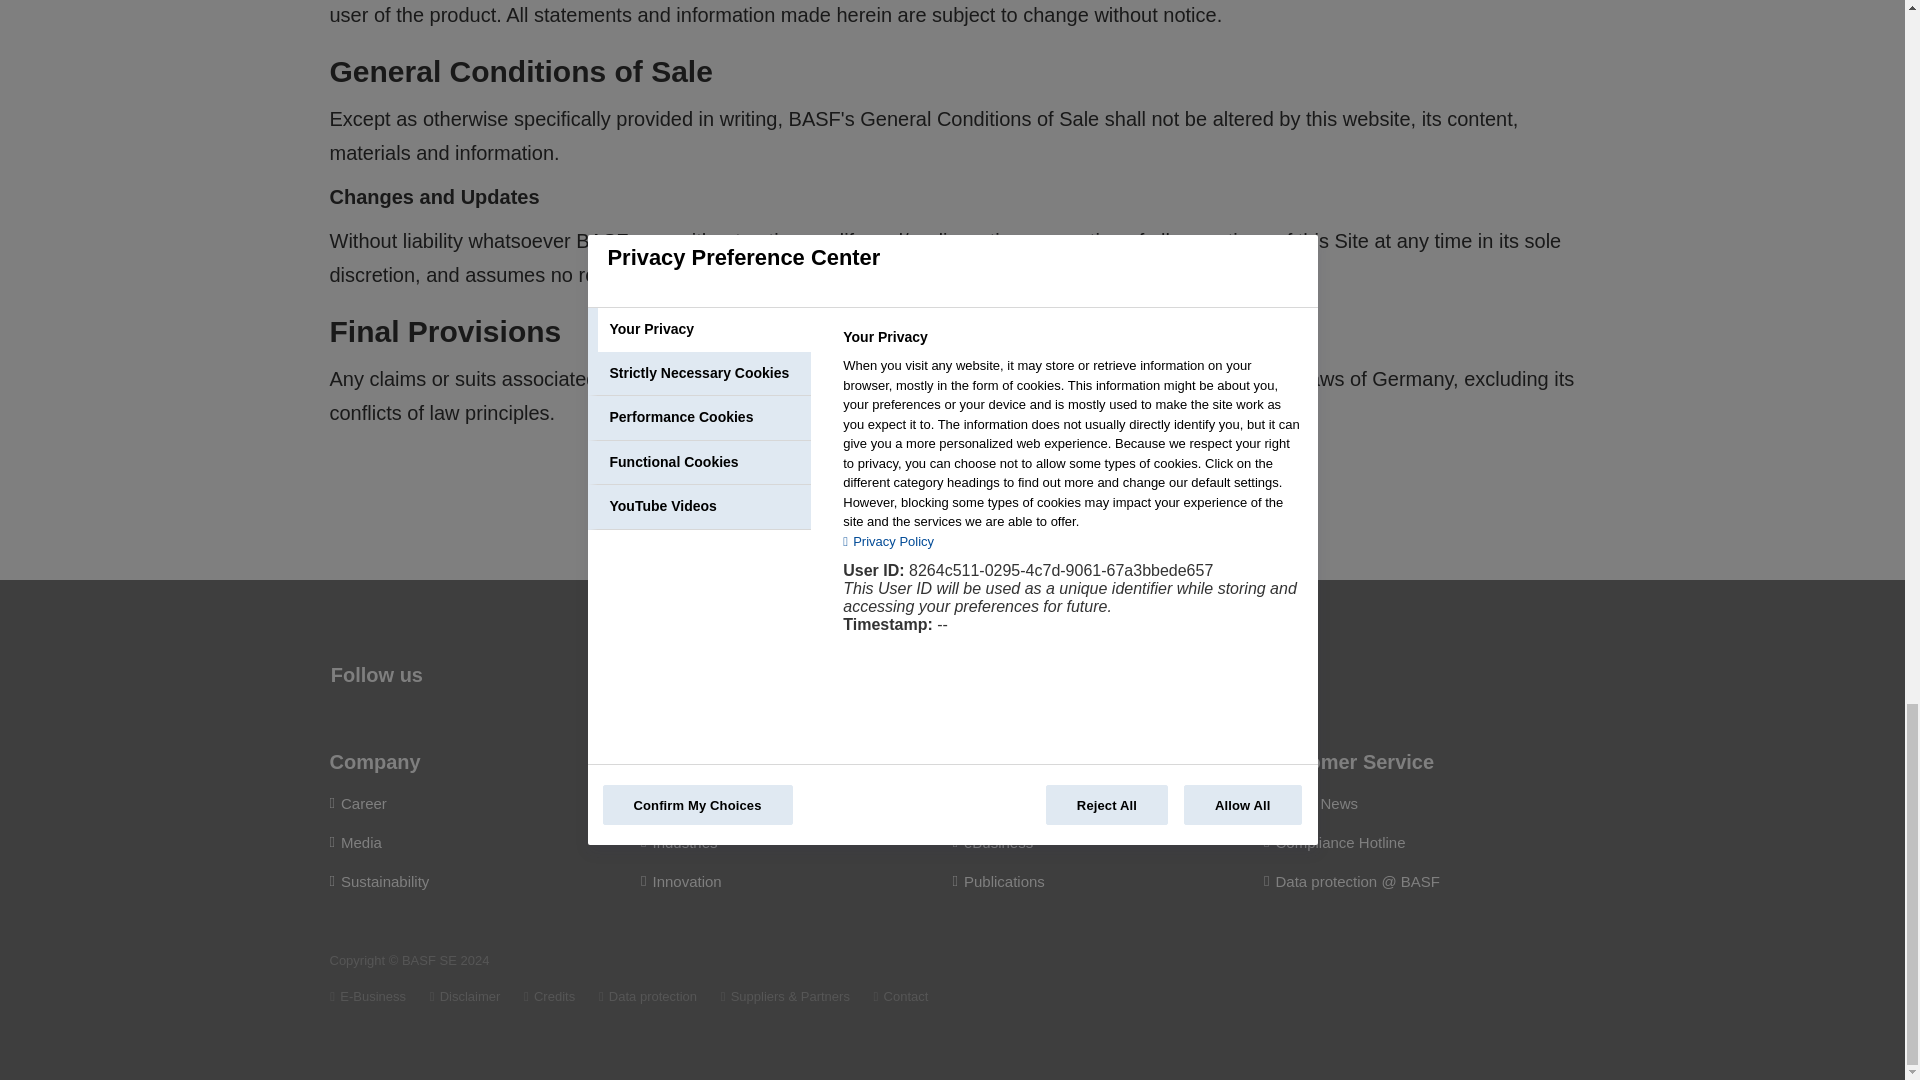 The width and height of the screenshot is (1920, 1080). I want to click on Data protection, so click(648, 996).